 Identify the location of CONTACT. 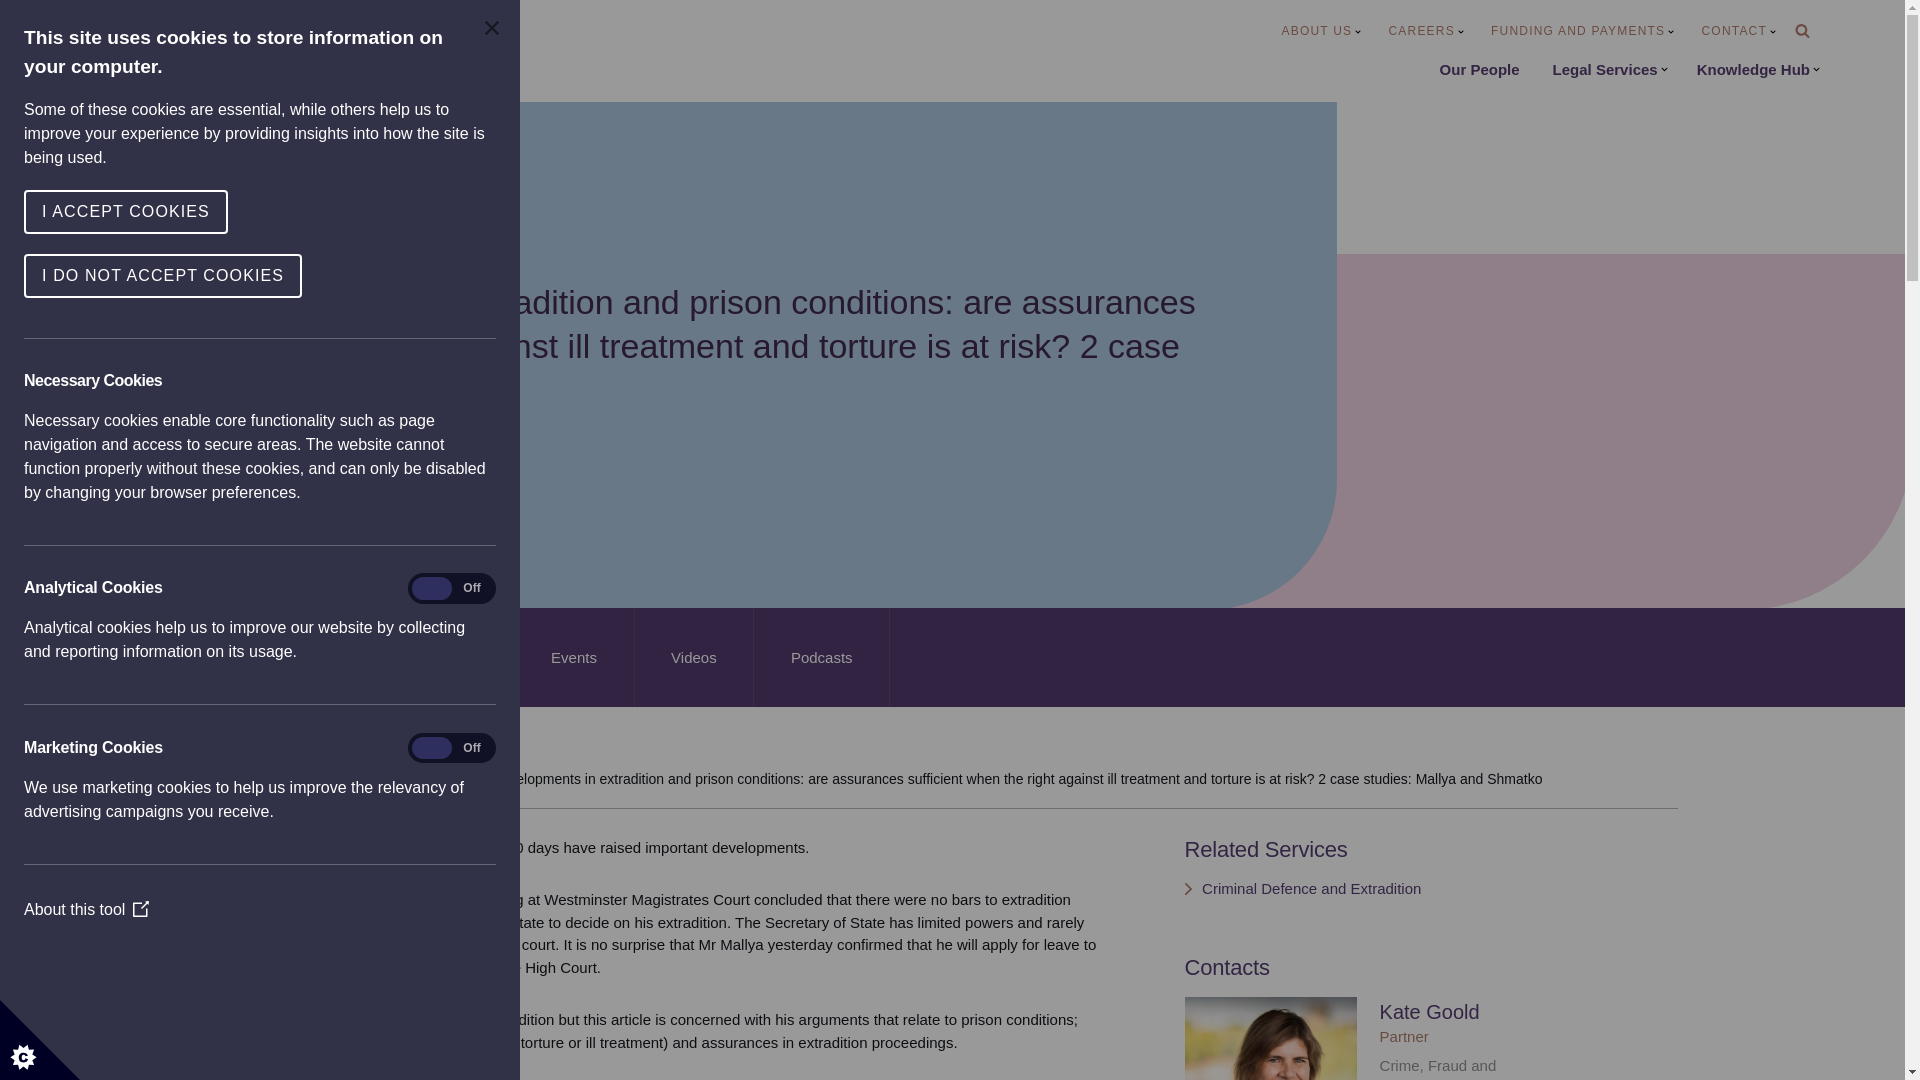
(1738, 32).